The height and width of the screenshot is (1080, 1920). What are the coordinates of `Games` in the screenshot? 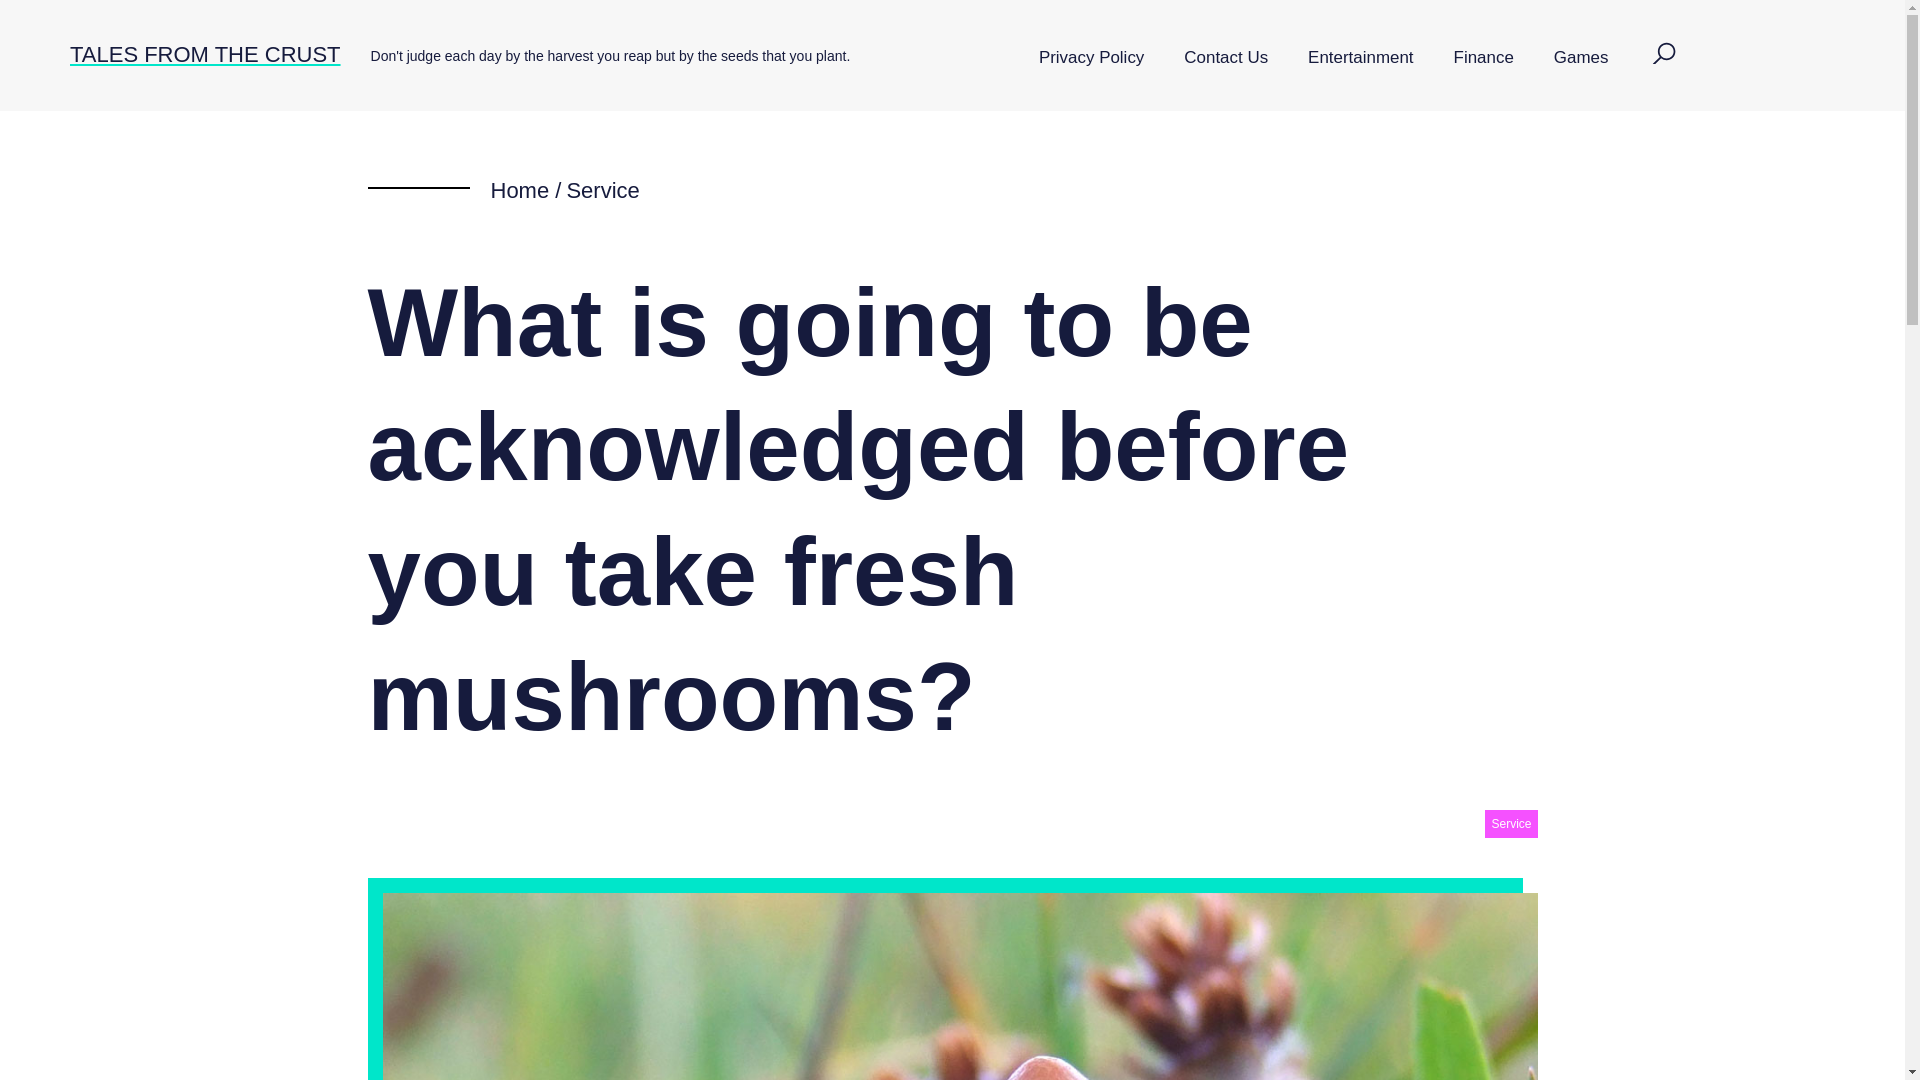 It's located at (1581, 58).